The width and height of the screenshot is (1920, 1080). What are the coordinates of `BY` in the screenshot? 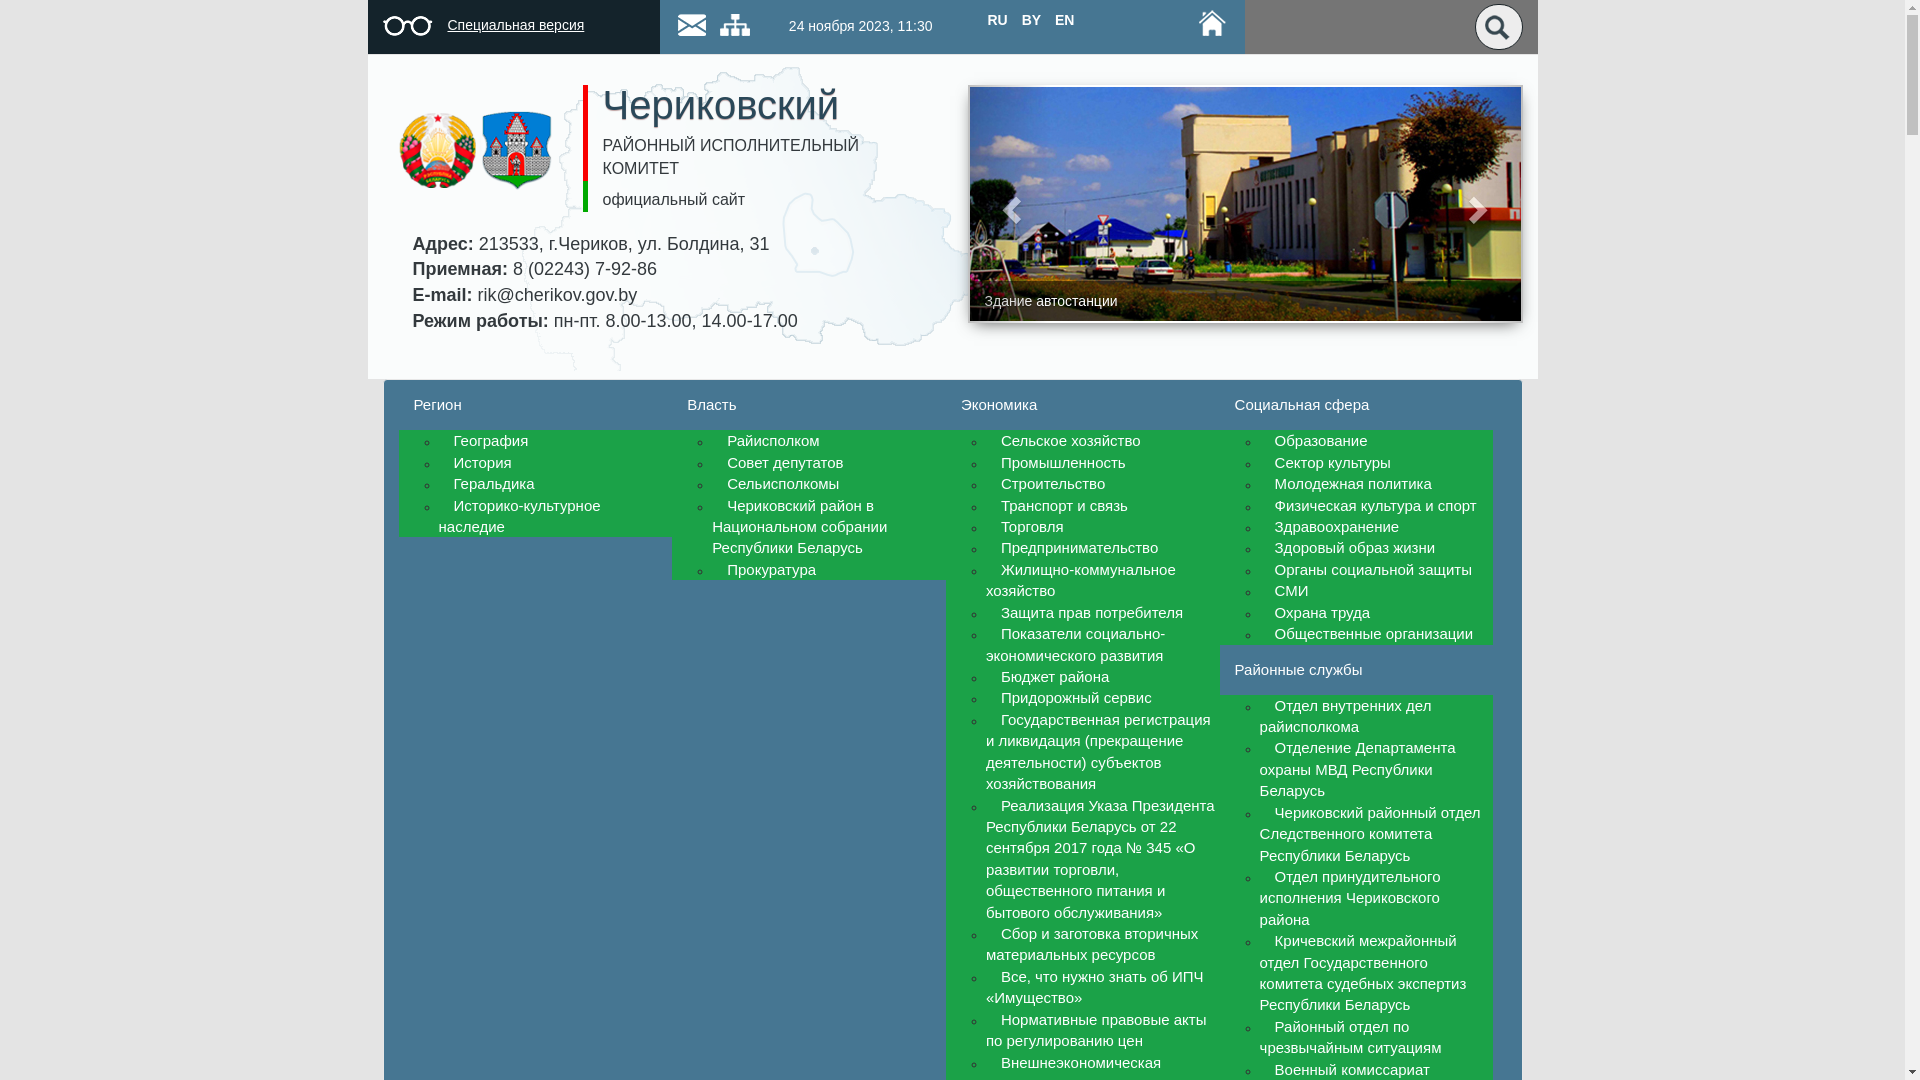 It's located at (1032, 20).